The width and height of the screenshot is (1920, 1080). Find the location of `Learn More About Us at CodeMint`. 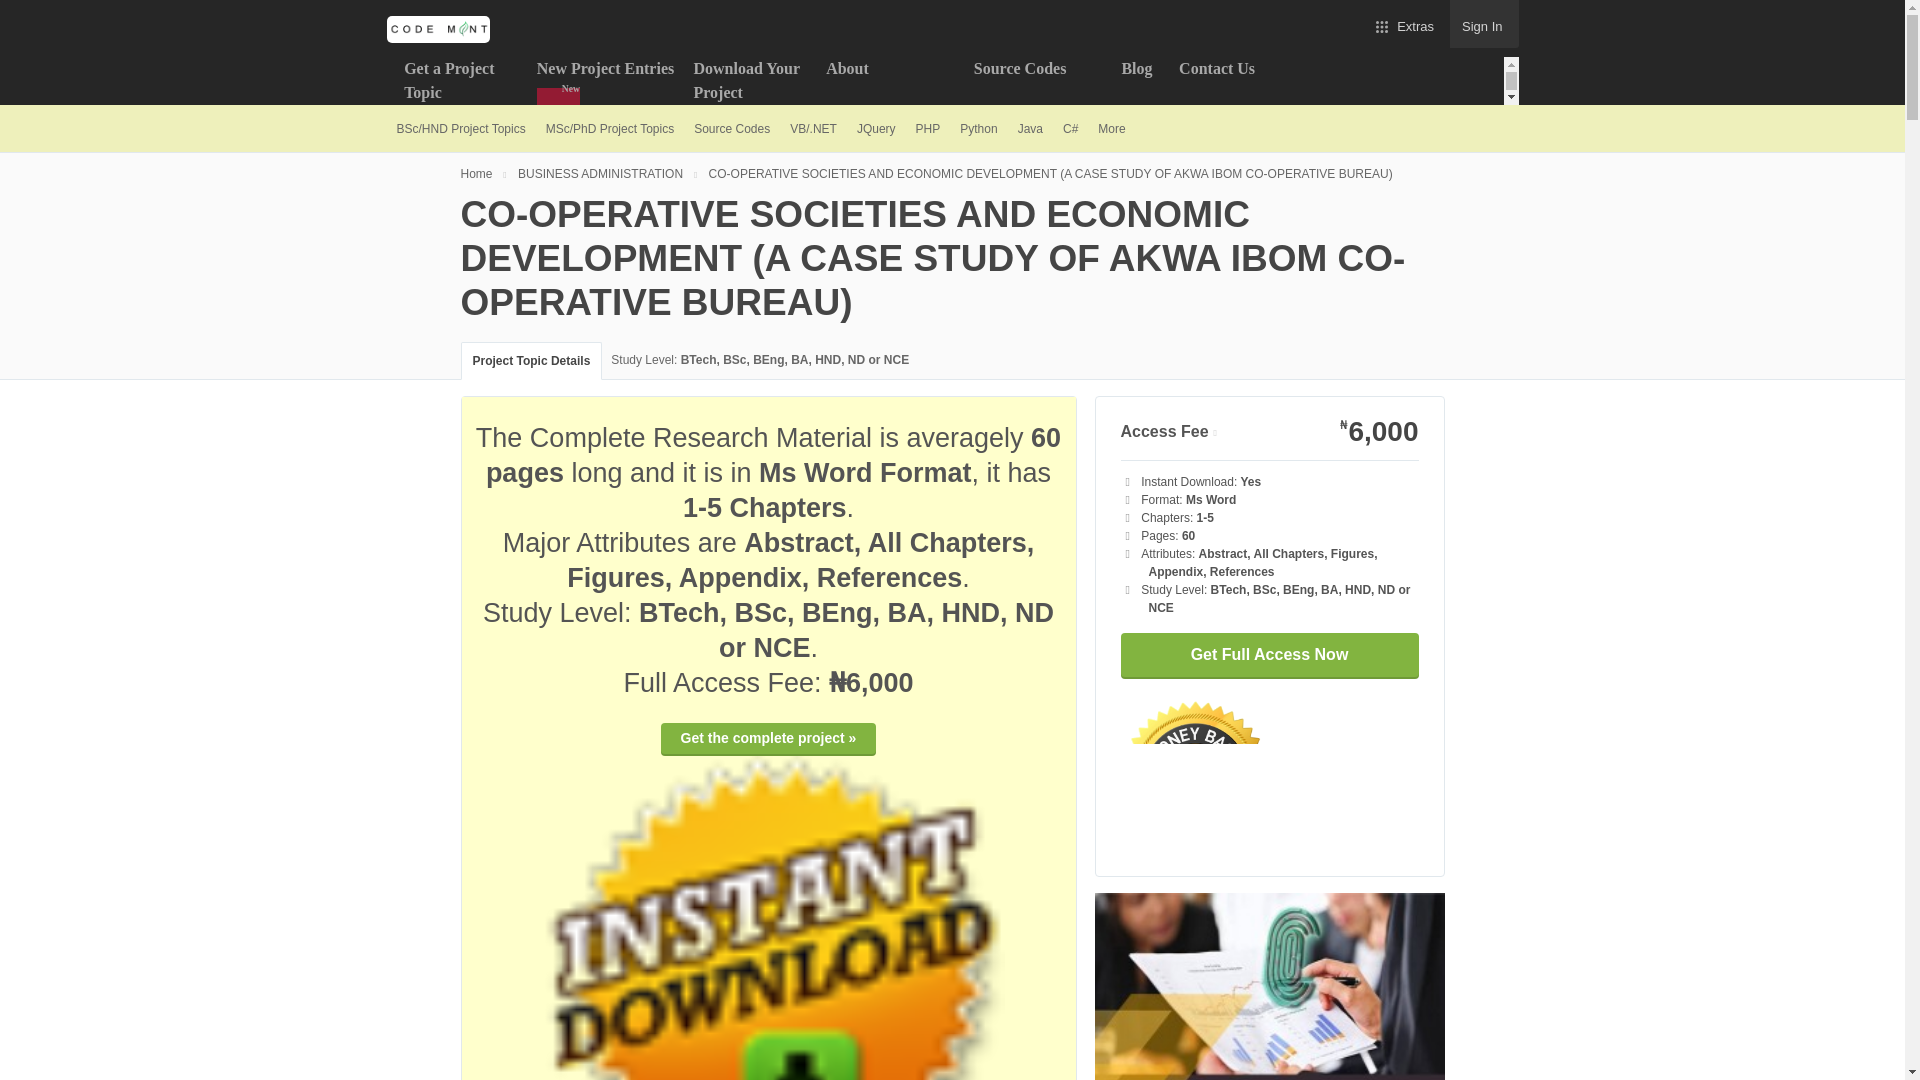

Learn More About Us at CodeMint is located at coordinates (890, 80).